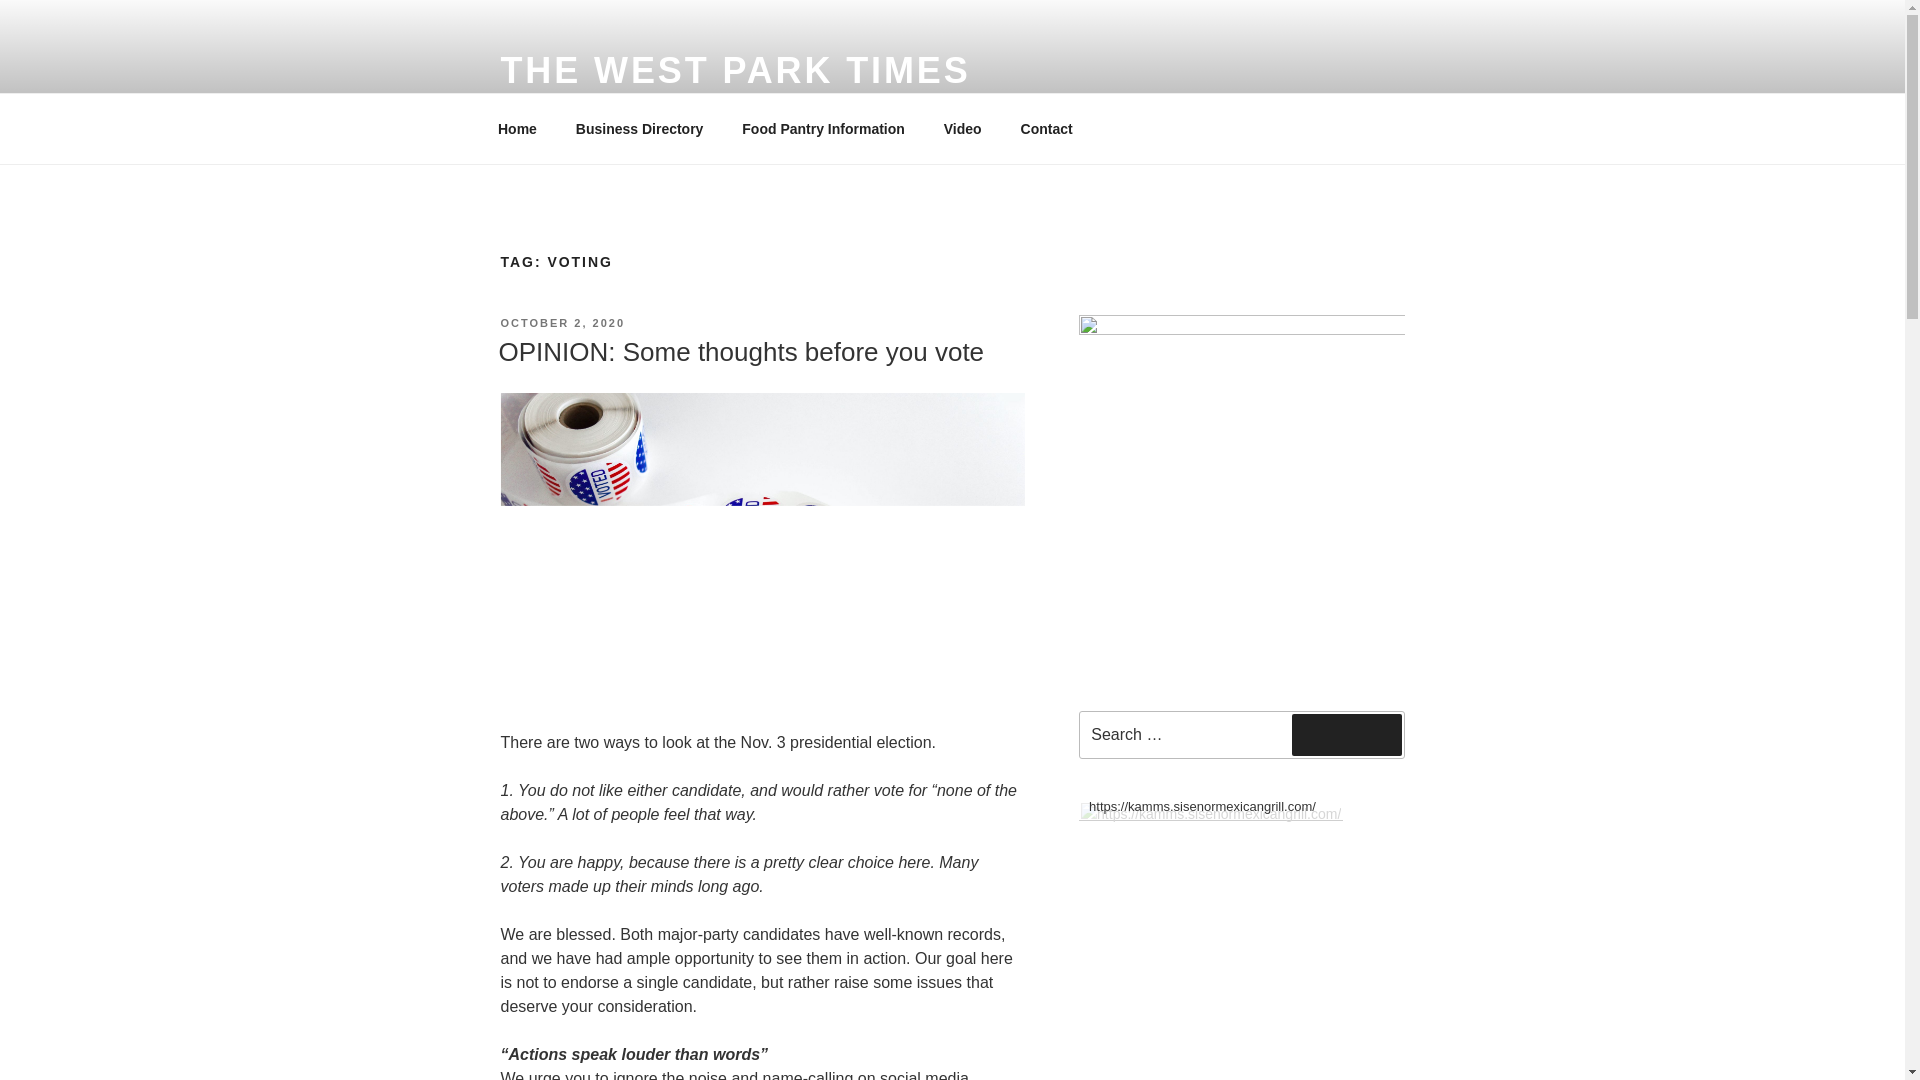 Image resolution: width=1920 pixels, height=1080 pixels. What do you see at coordinates (1346, 734) in the screenshot?
I see `Search` at bounding box center [1346, 734].